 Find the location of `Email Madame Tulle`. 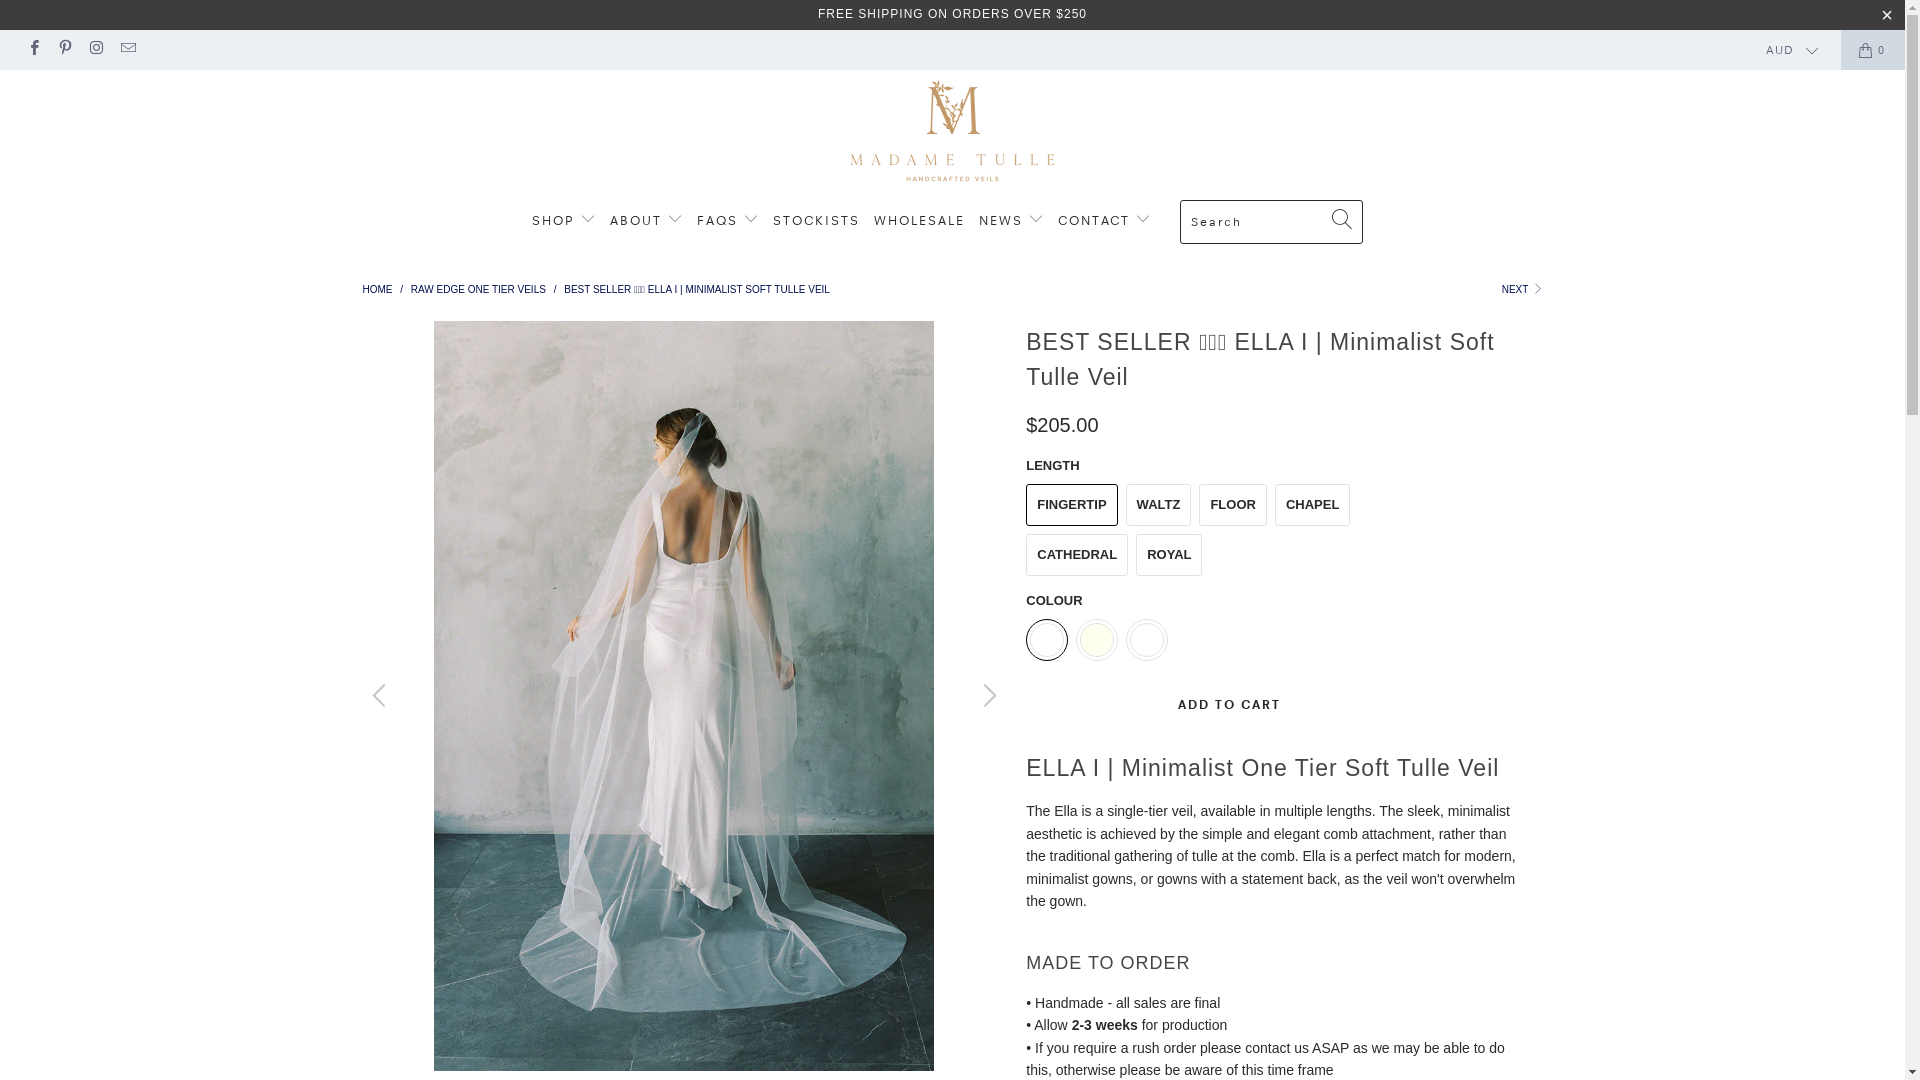

Email Madame Tulle is located at coordinates (126, 50).